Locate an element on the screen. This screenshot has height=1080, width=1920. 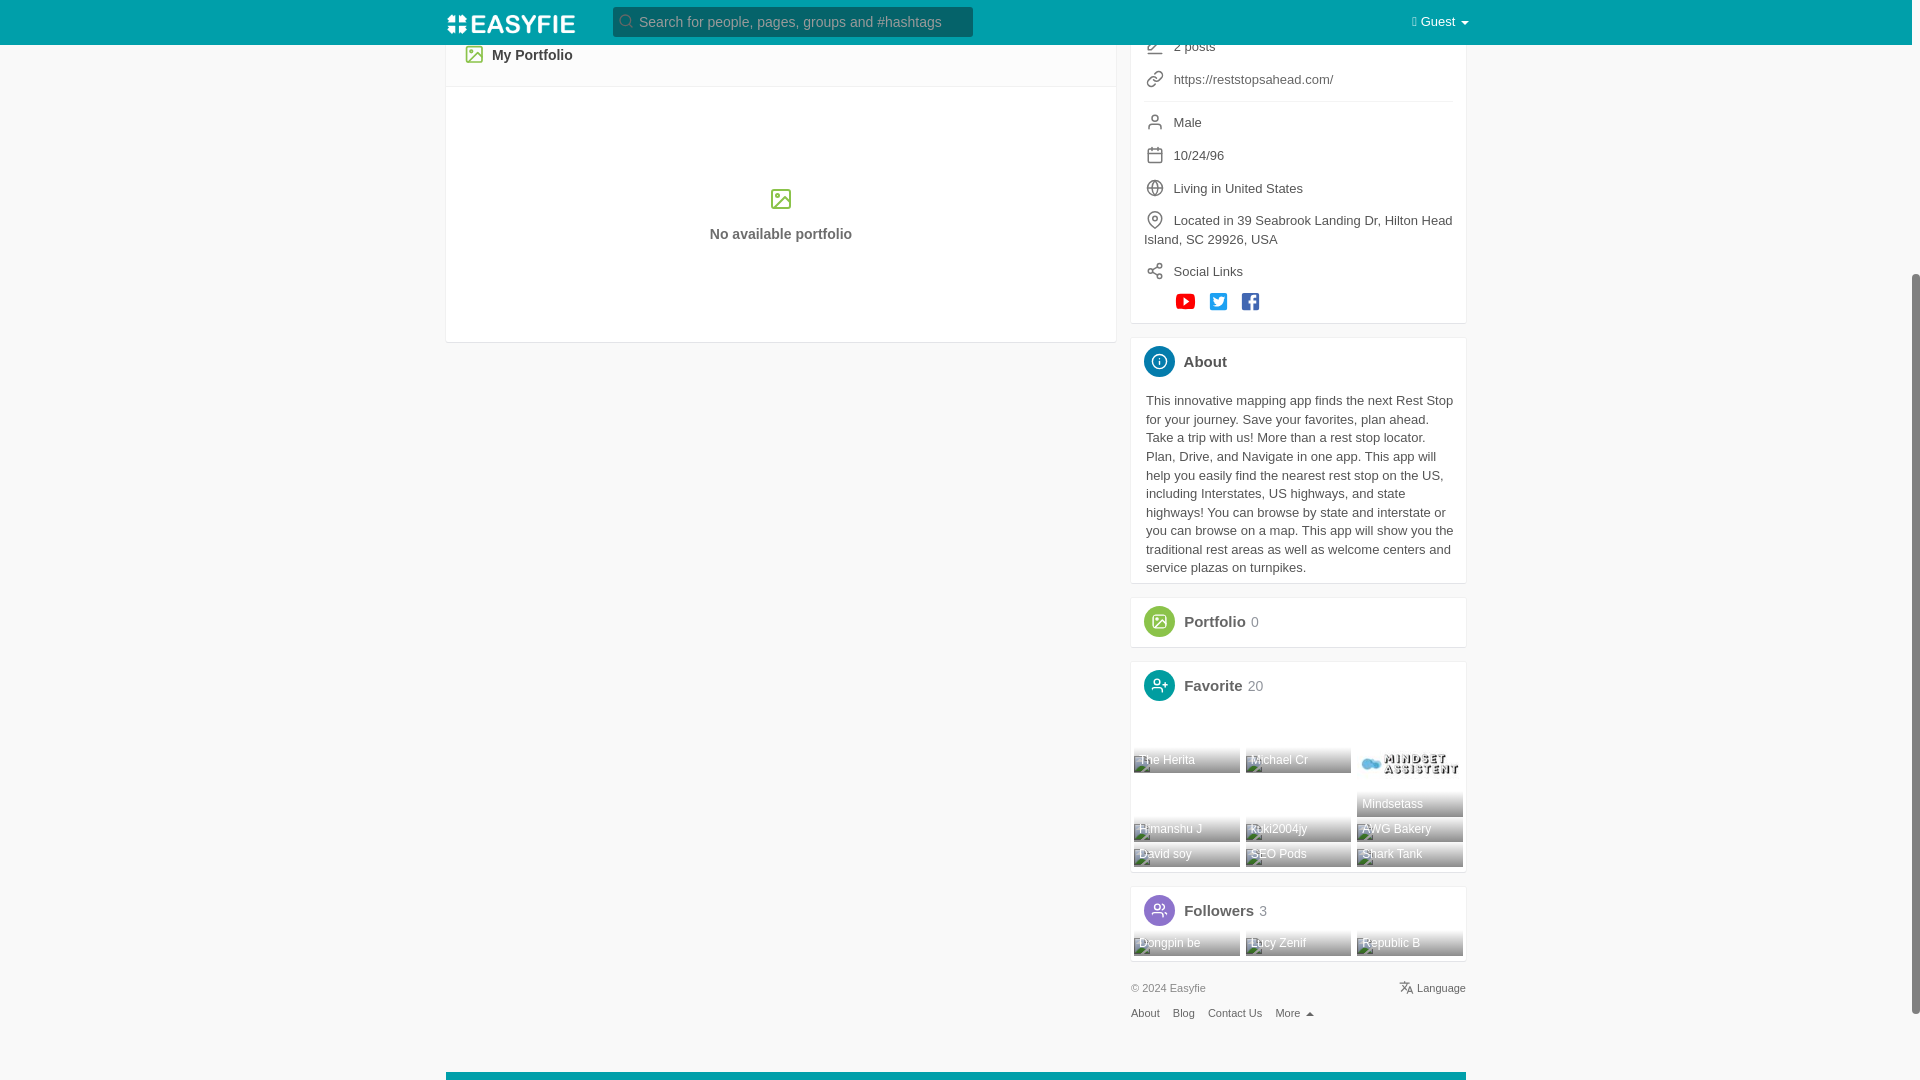
Blog is located at coordinates (1184, 1012).